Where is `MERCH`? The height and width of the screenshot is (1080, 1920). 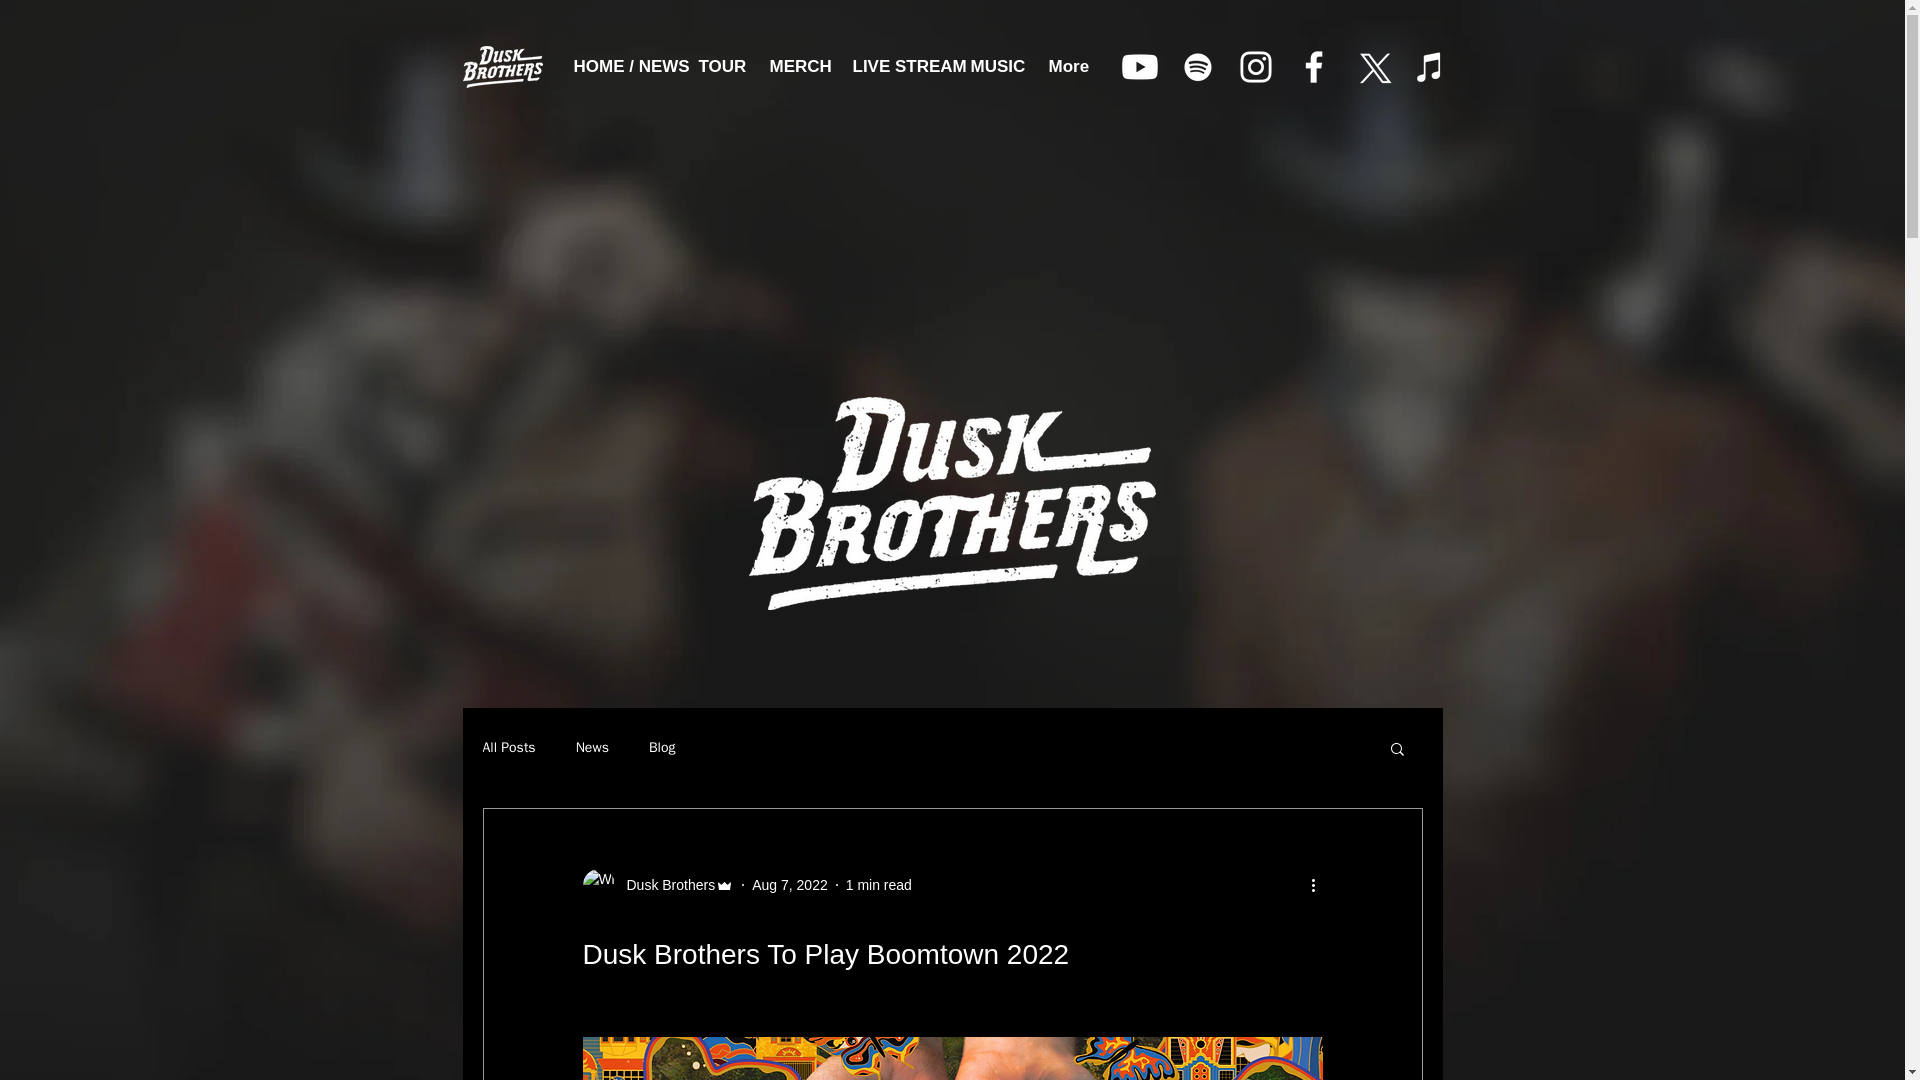
MERCH is located at coordinates (796, 66).